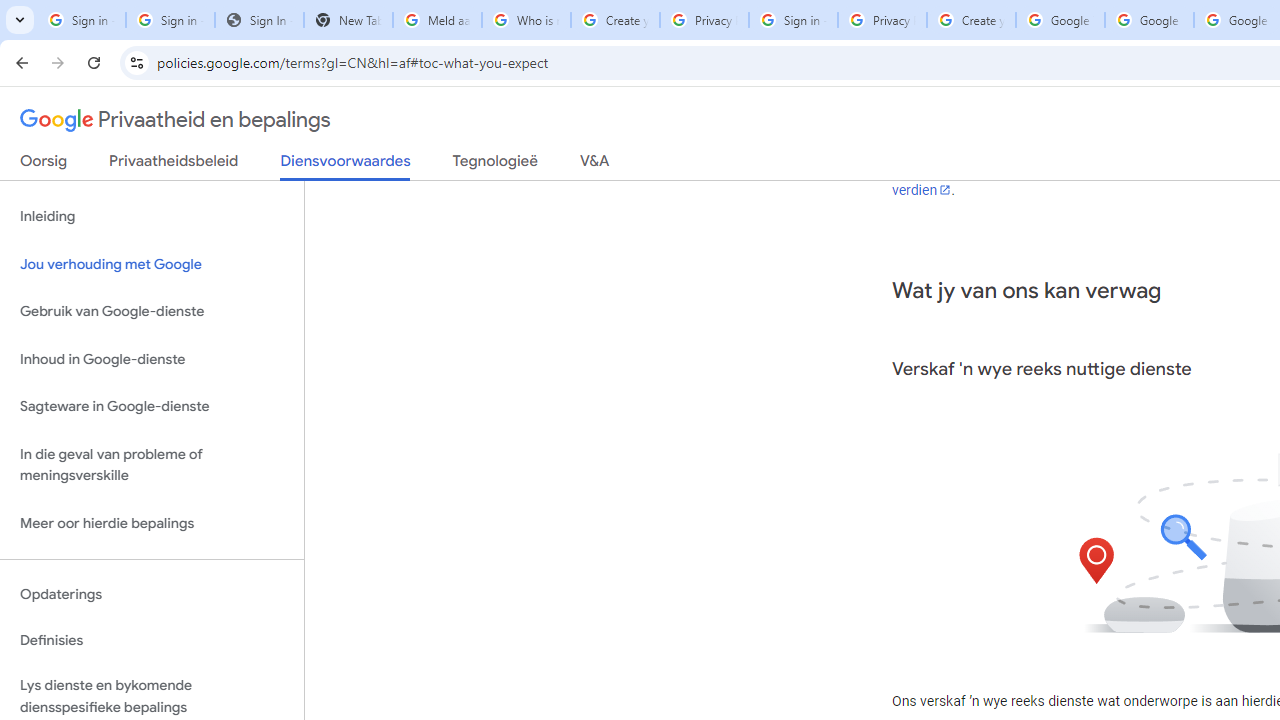 The image size is (1280, 720). What do you see at coordinates (152, 594) in the screenshot?
I see `Opdaterings` at bounding box center [152, 594].